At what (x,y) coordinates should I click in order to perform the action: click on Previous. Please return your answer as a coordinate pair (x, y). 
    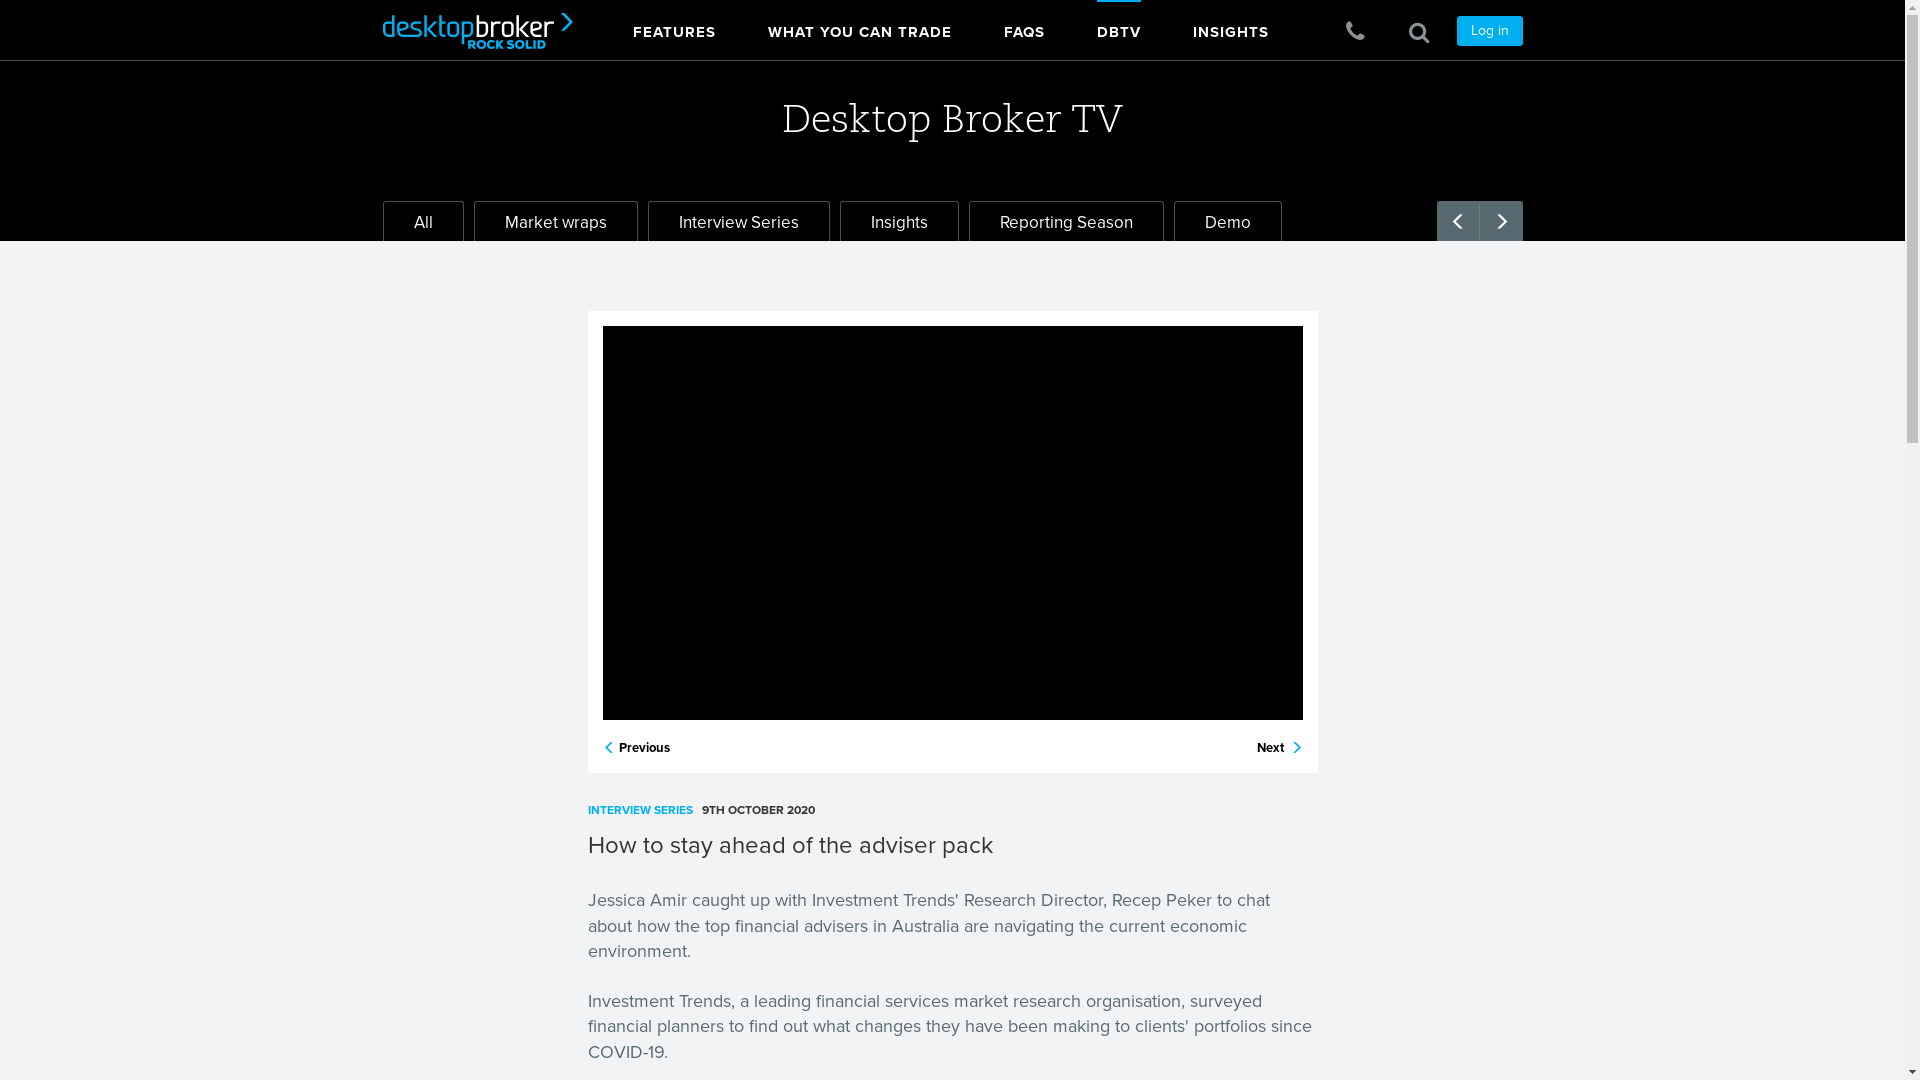
    Looking at the image, I should click on (636, 748).